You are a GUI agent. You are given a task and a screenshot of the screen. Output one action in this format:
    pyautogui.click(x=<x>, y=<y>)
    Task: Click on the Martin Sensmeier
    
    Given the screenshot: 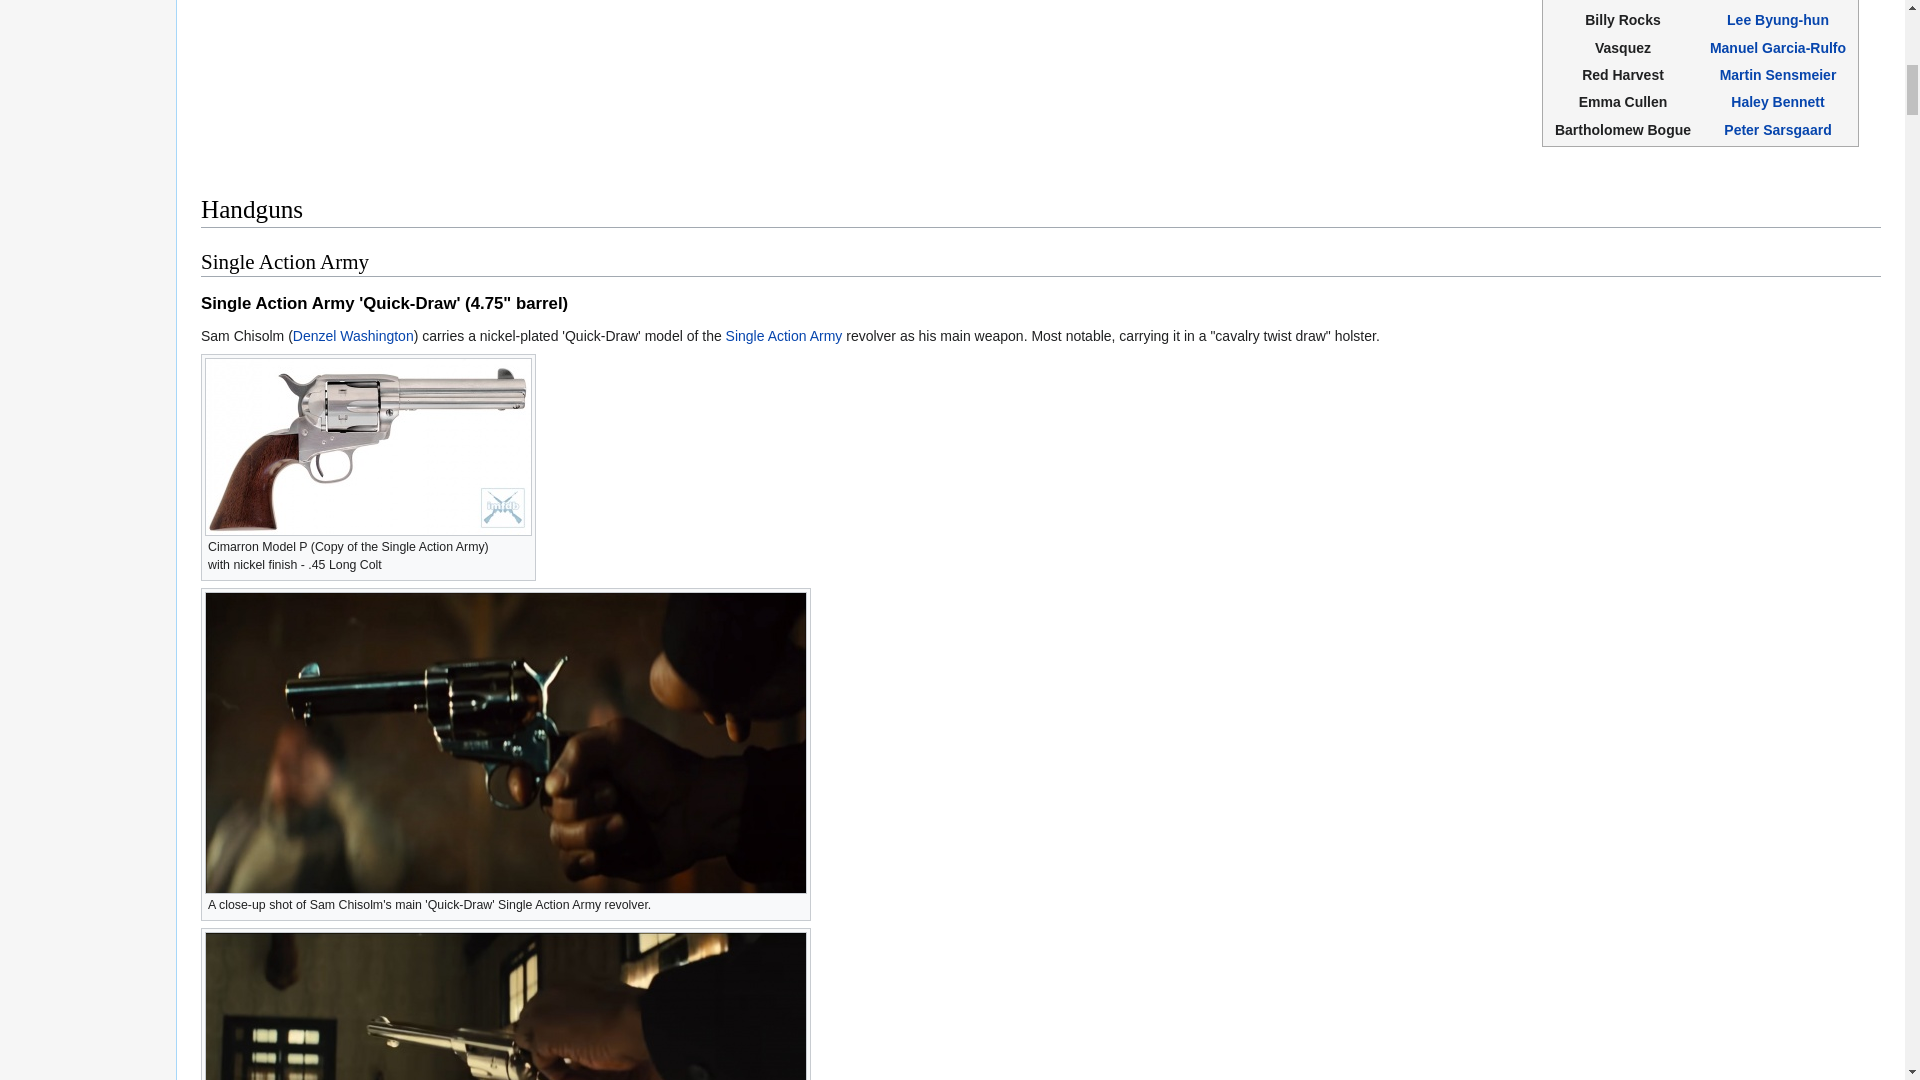 What is the action you would take?
    pyautogui.click(x=1778, y=74)
    